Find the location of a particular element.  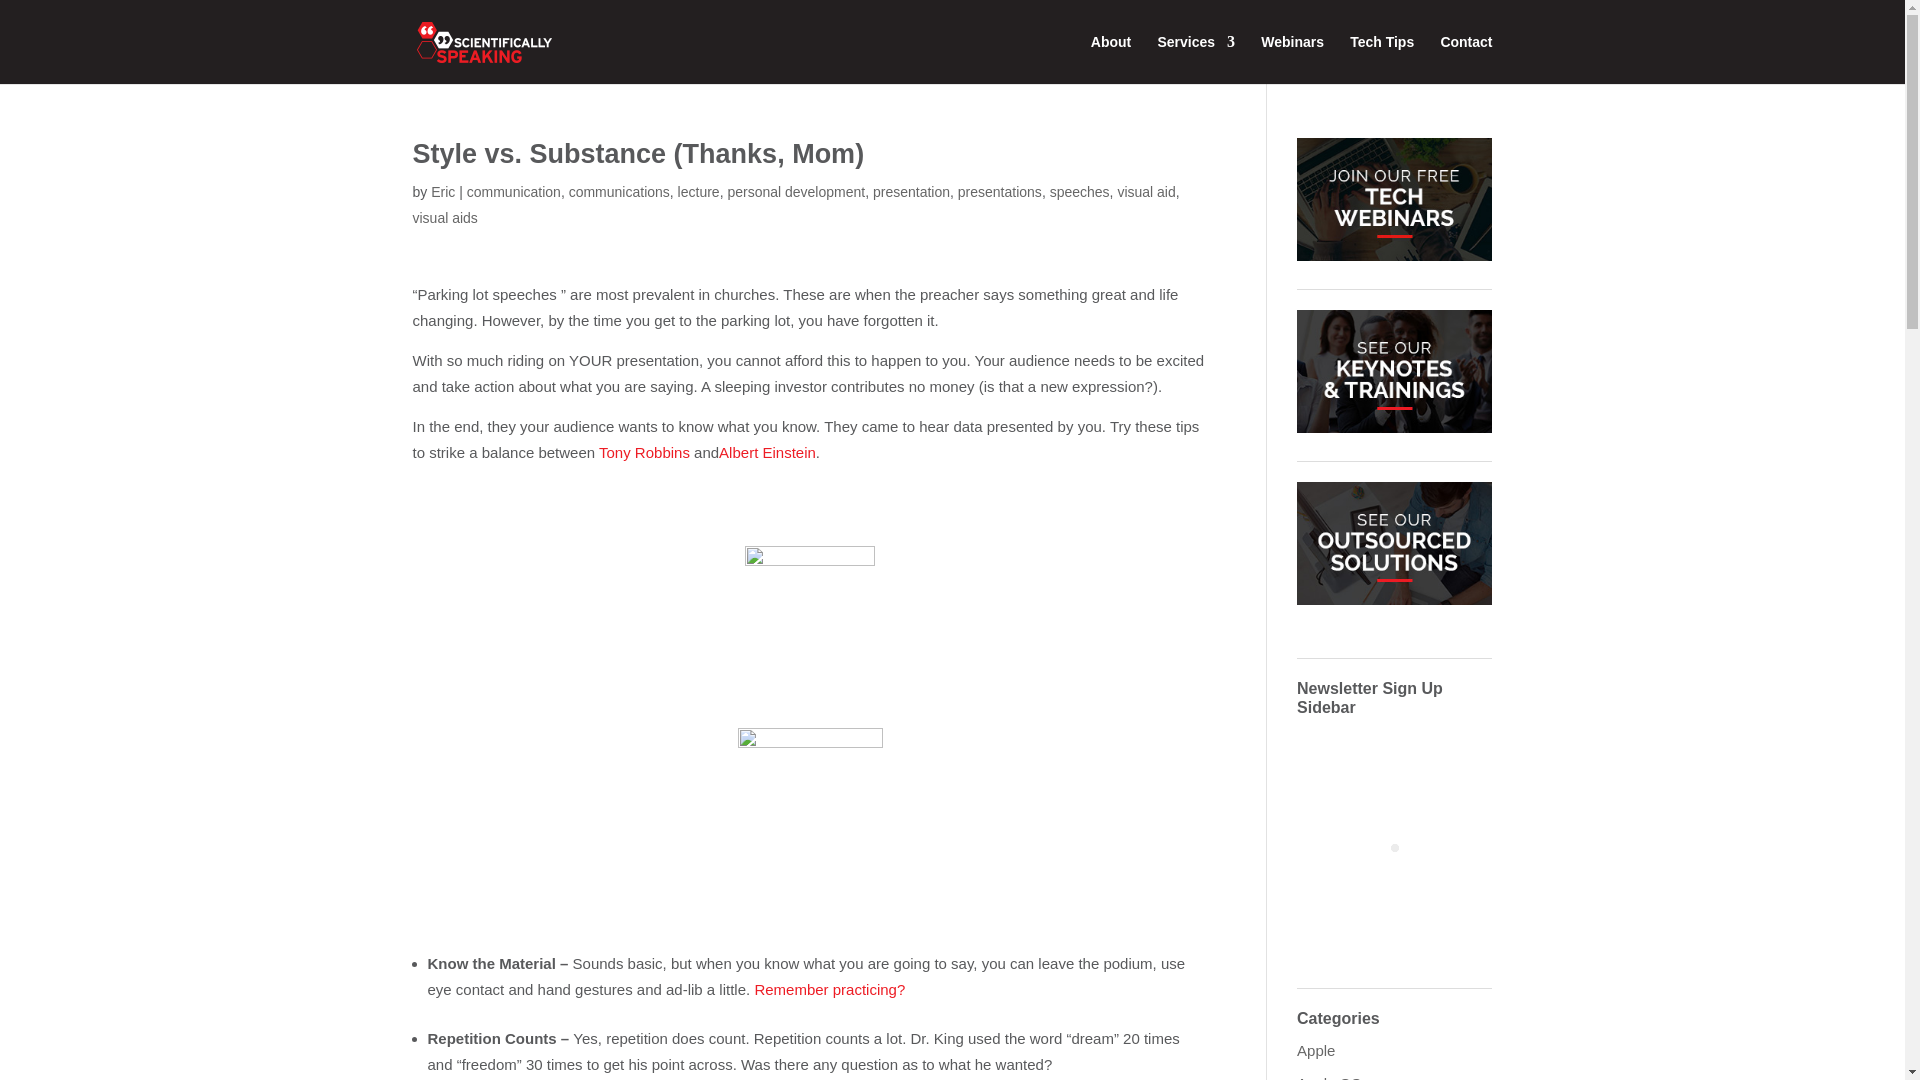

Remember practicing? is located at coordinates (829, 988).